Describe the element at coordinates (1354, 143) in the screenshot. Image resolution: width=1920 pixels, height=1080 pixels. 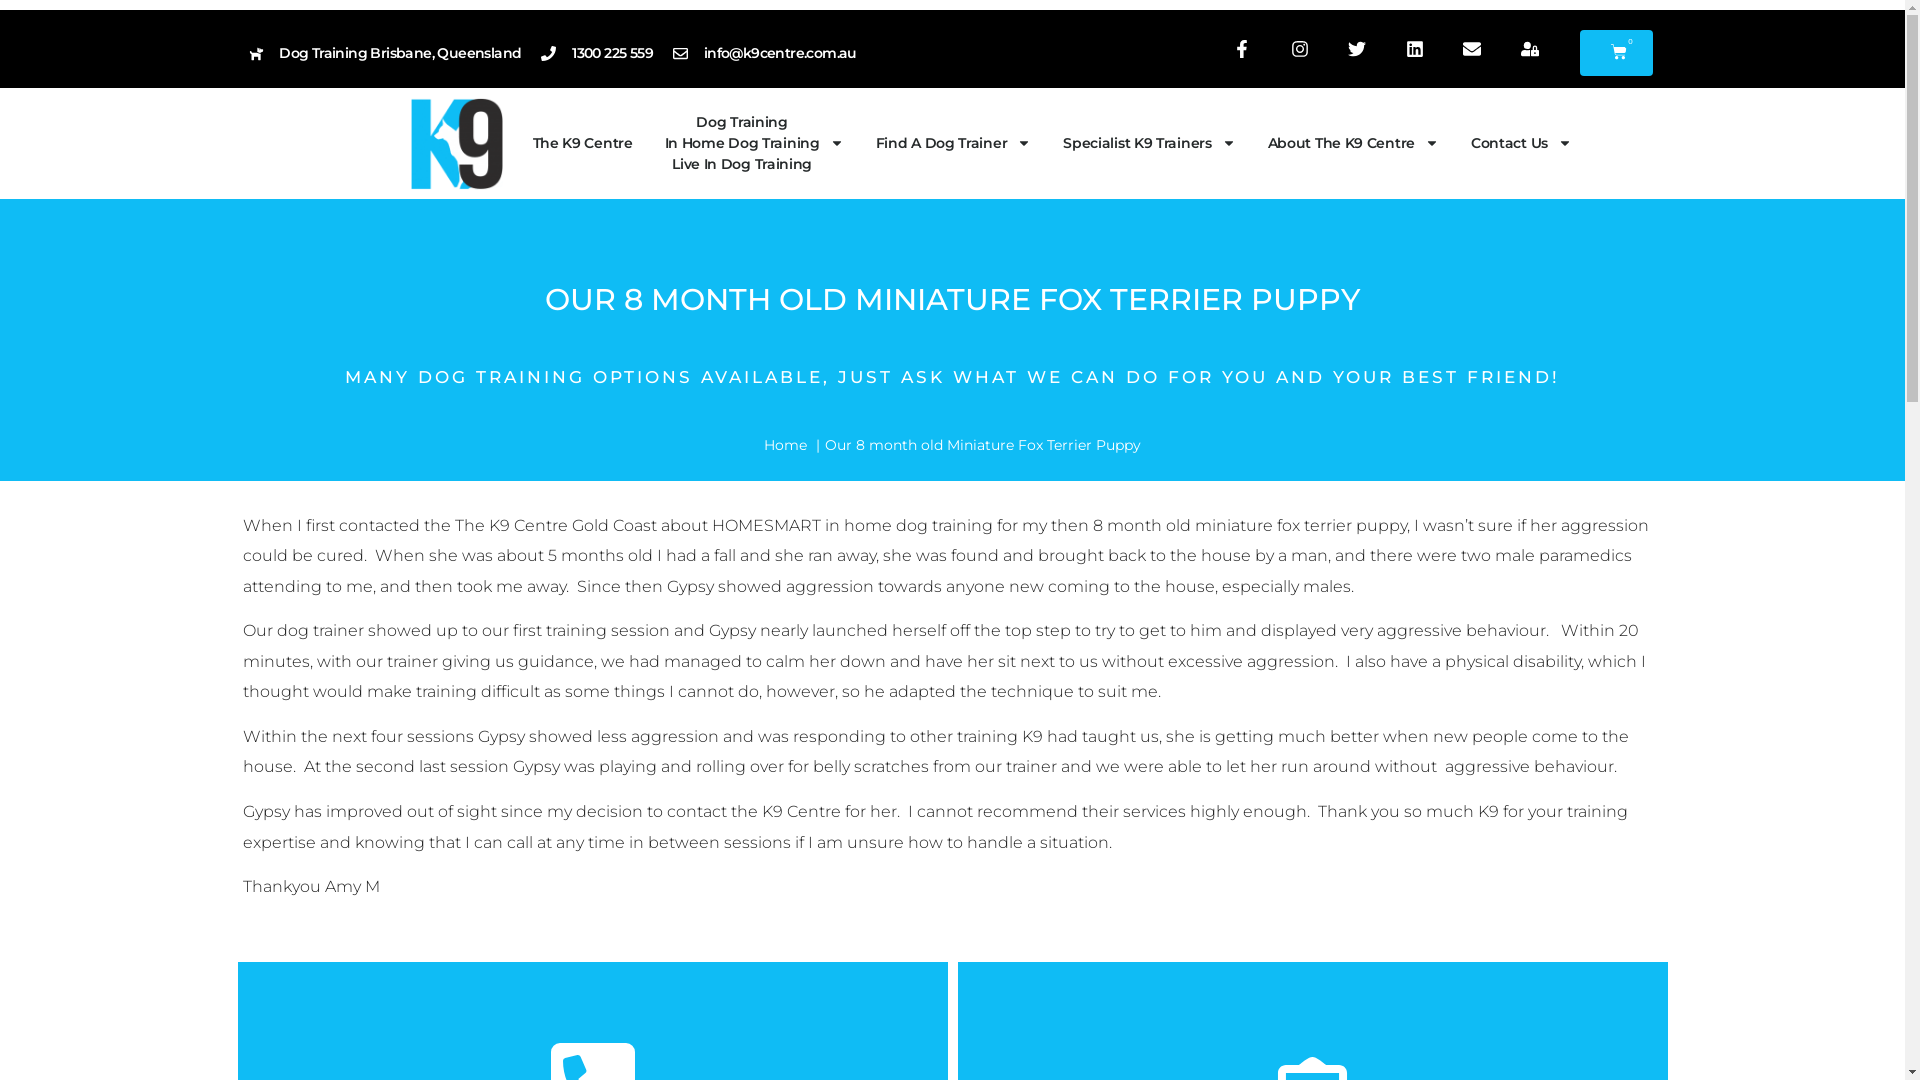
I see `About The K9 Centre` at that location.